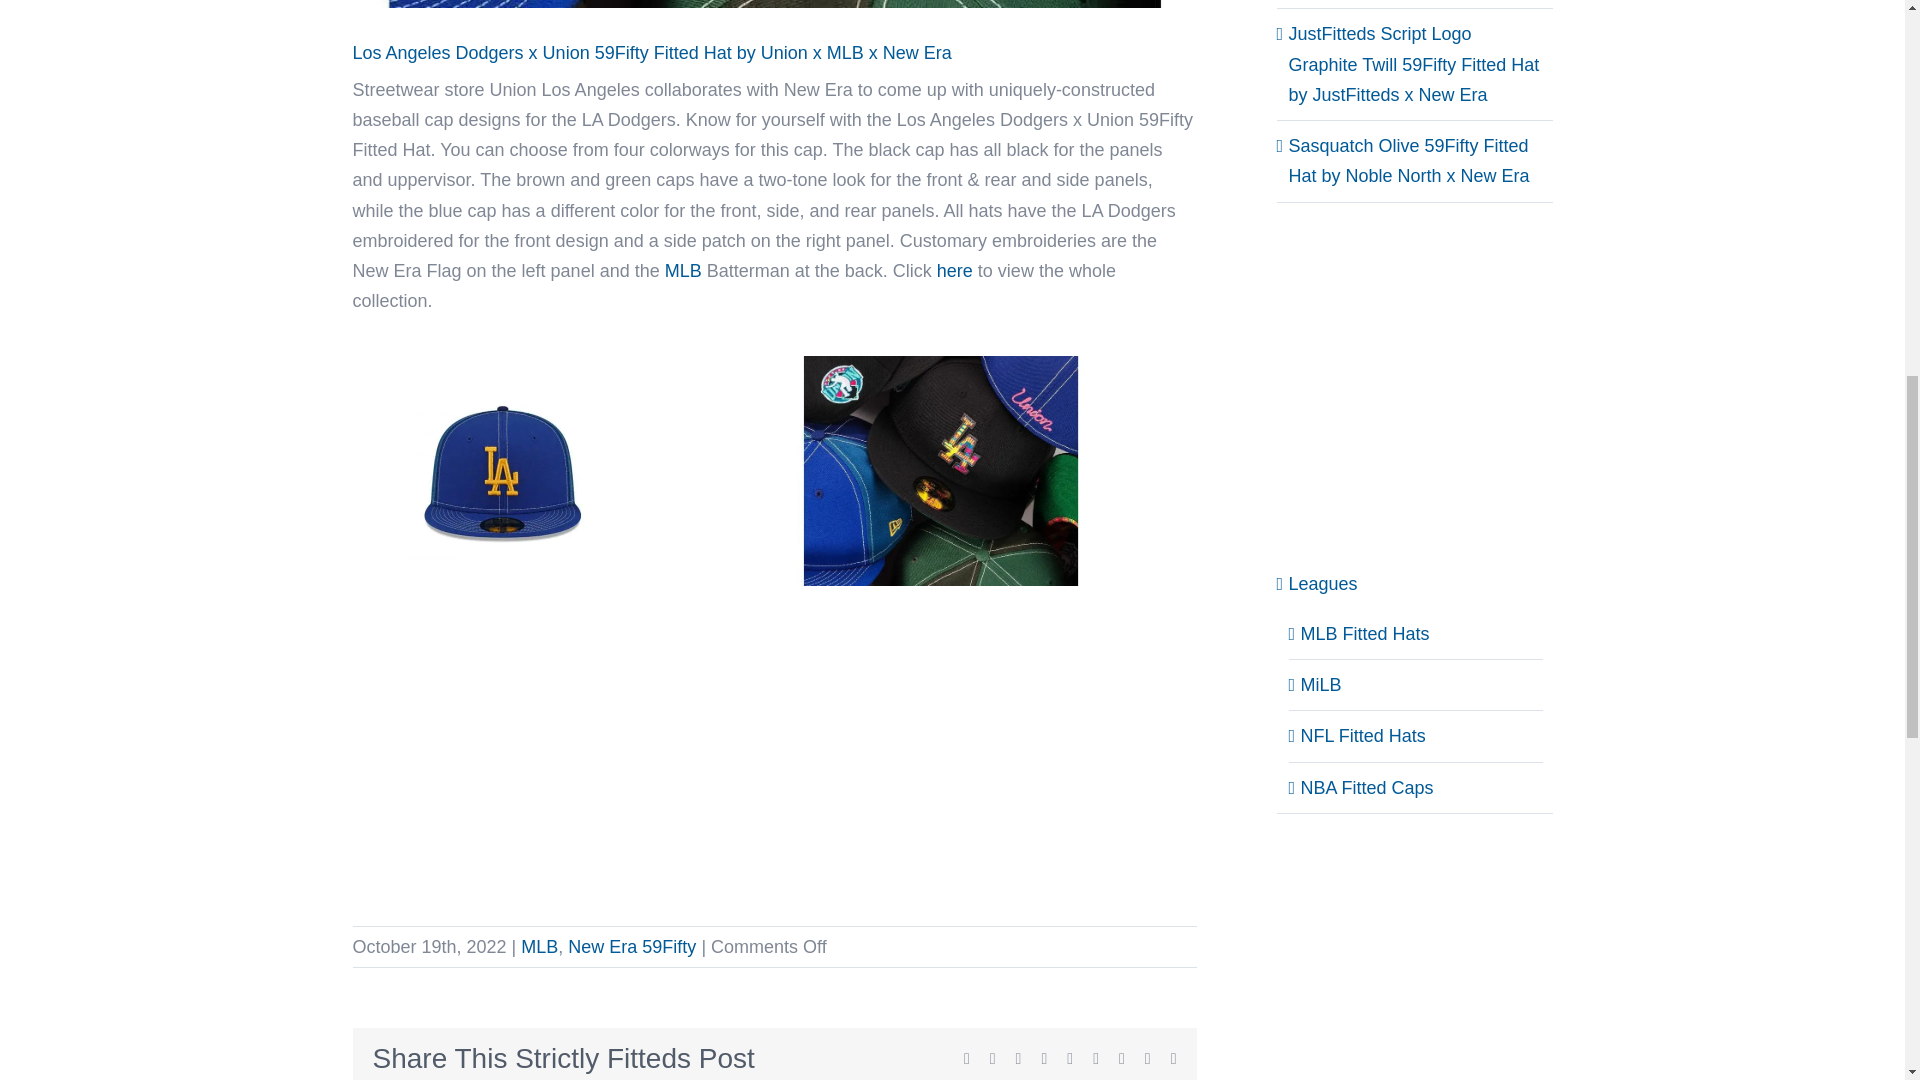 Image resolution: width=1920 pixels, height=1080 pixels. What do you see at coordinates (539, 946) in the screenshot?
I see `MLB` at bounding box center [539, 946].